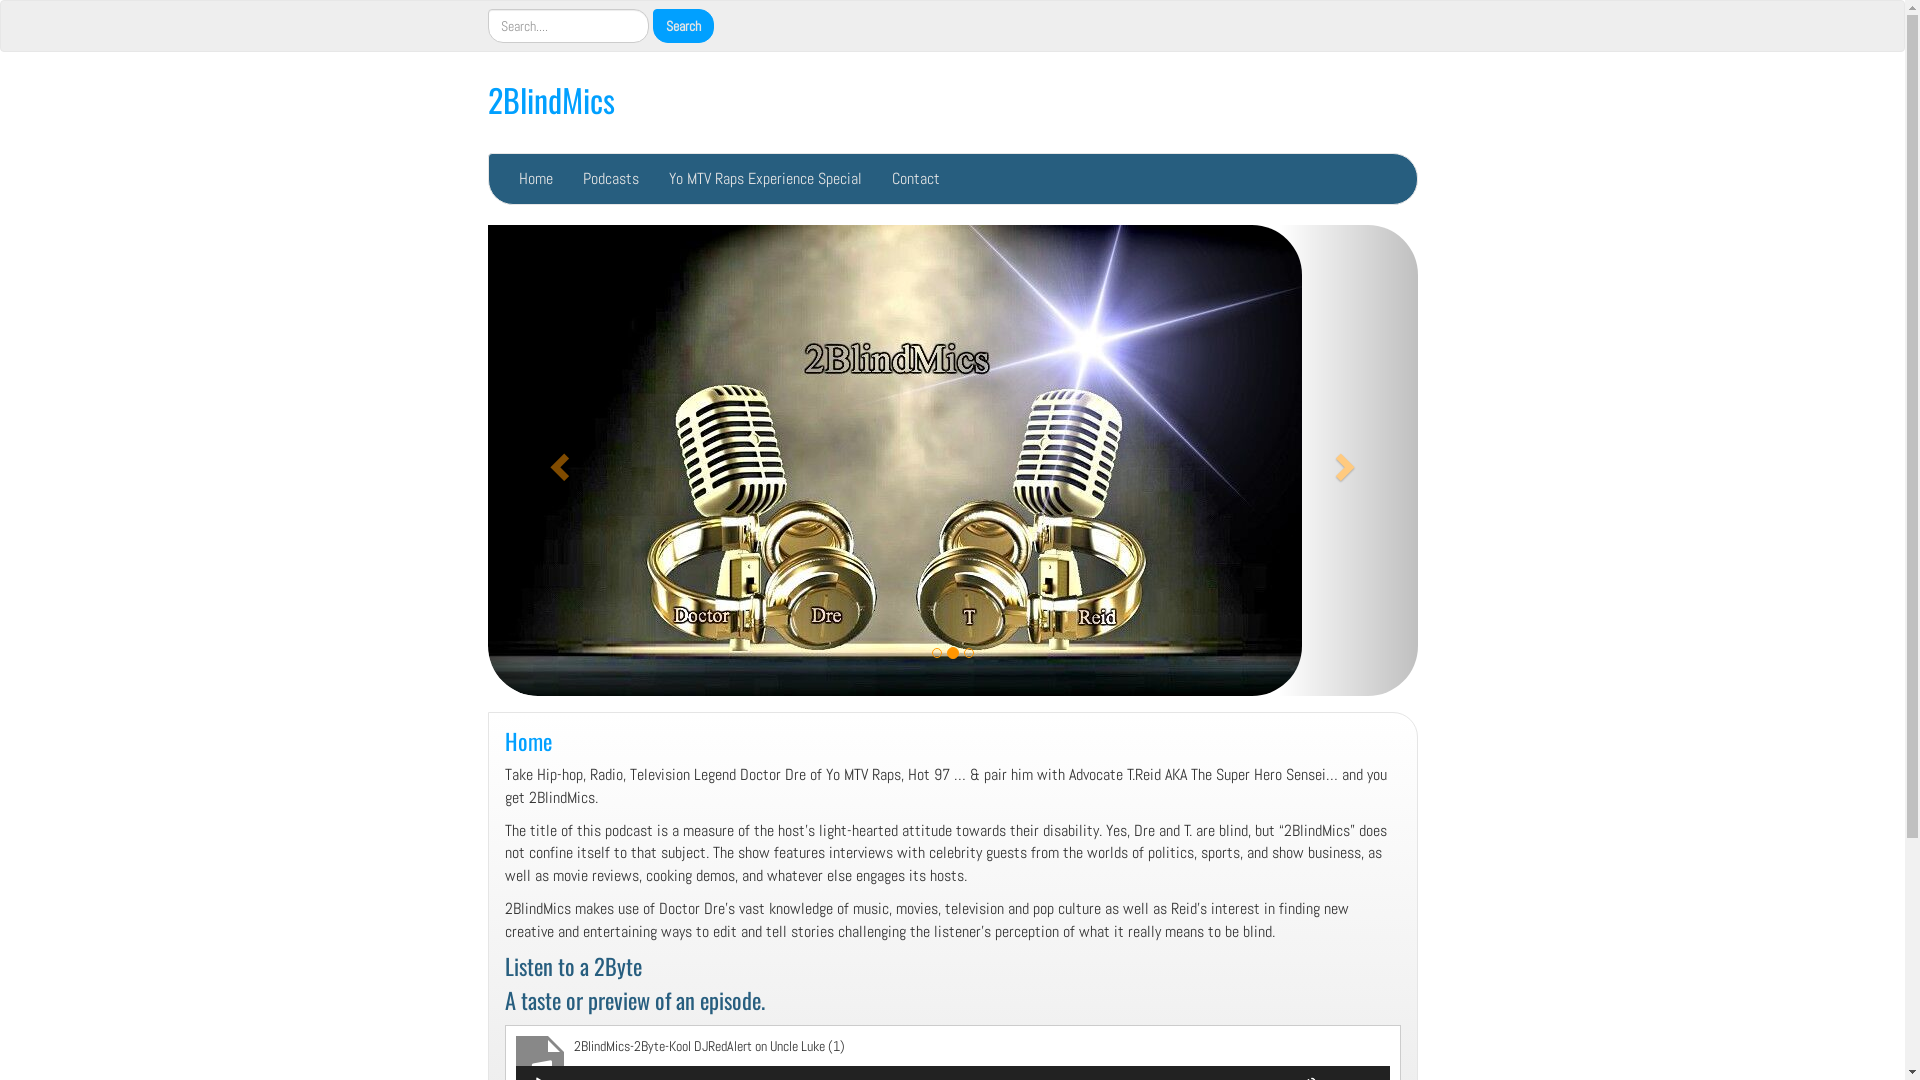  What do you see at coordinates (682, 26) in the screenshot?
I see `Search` at bounding box center [682, 26].